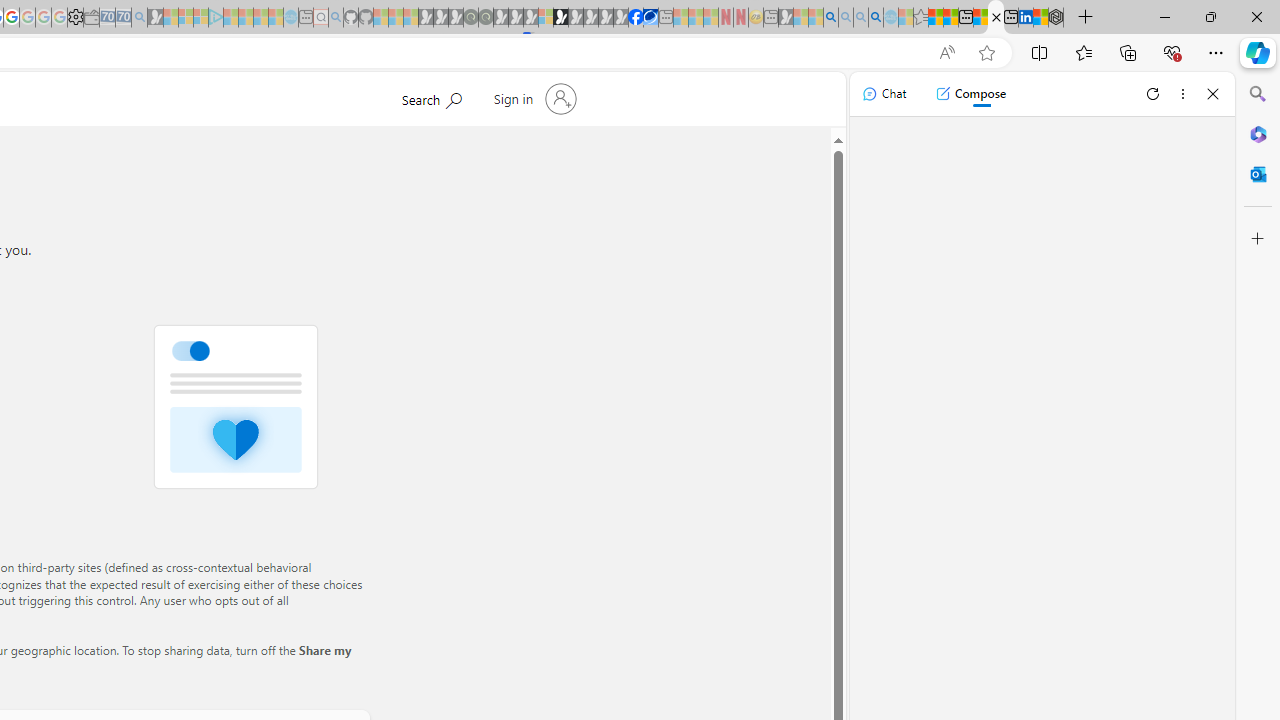 The width and height of the screenshot is (1280, 720). Describe the element at coordinates (650, 18) in the screenshot. I see `AQI & Health | AirNow.gov` at that location.